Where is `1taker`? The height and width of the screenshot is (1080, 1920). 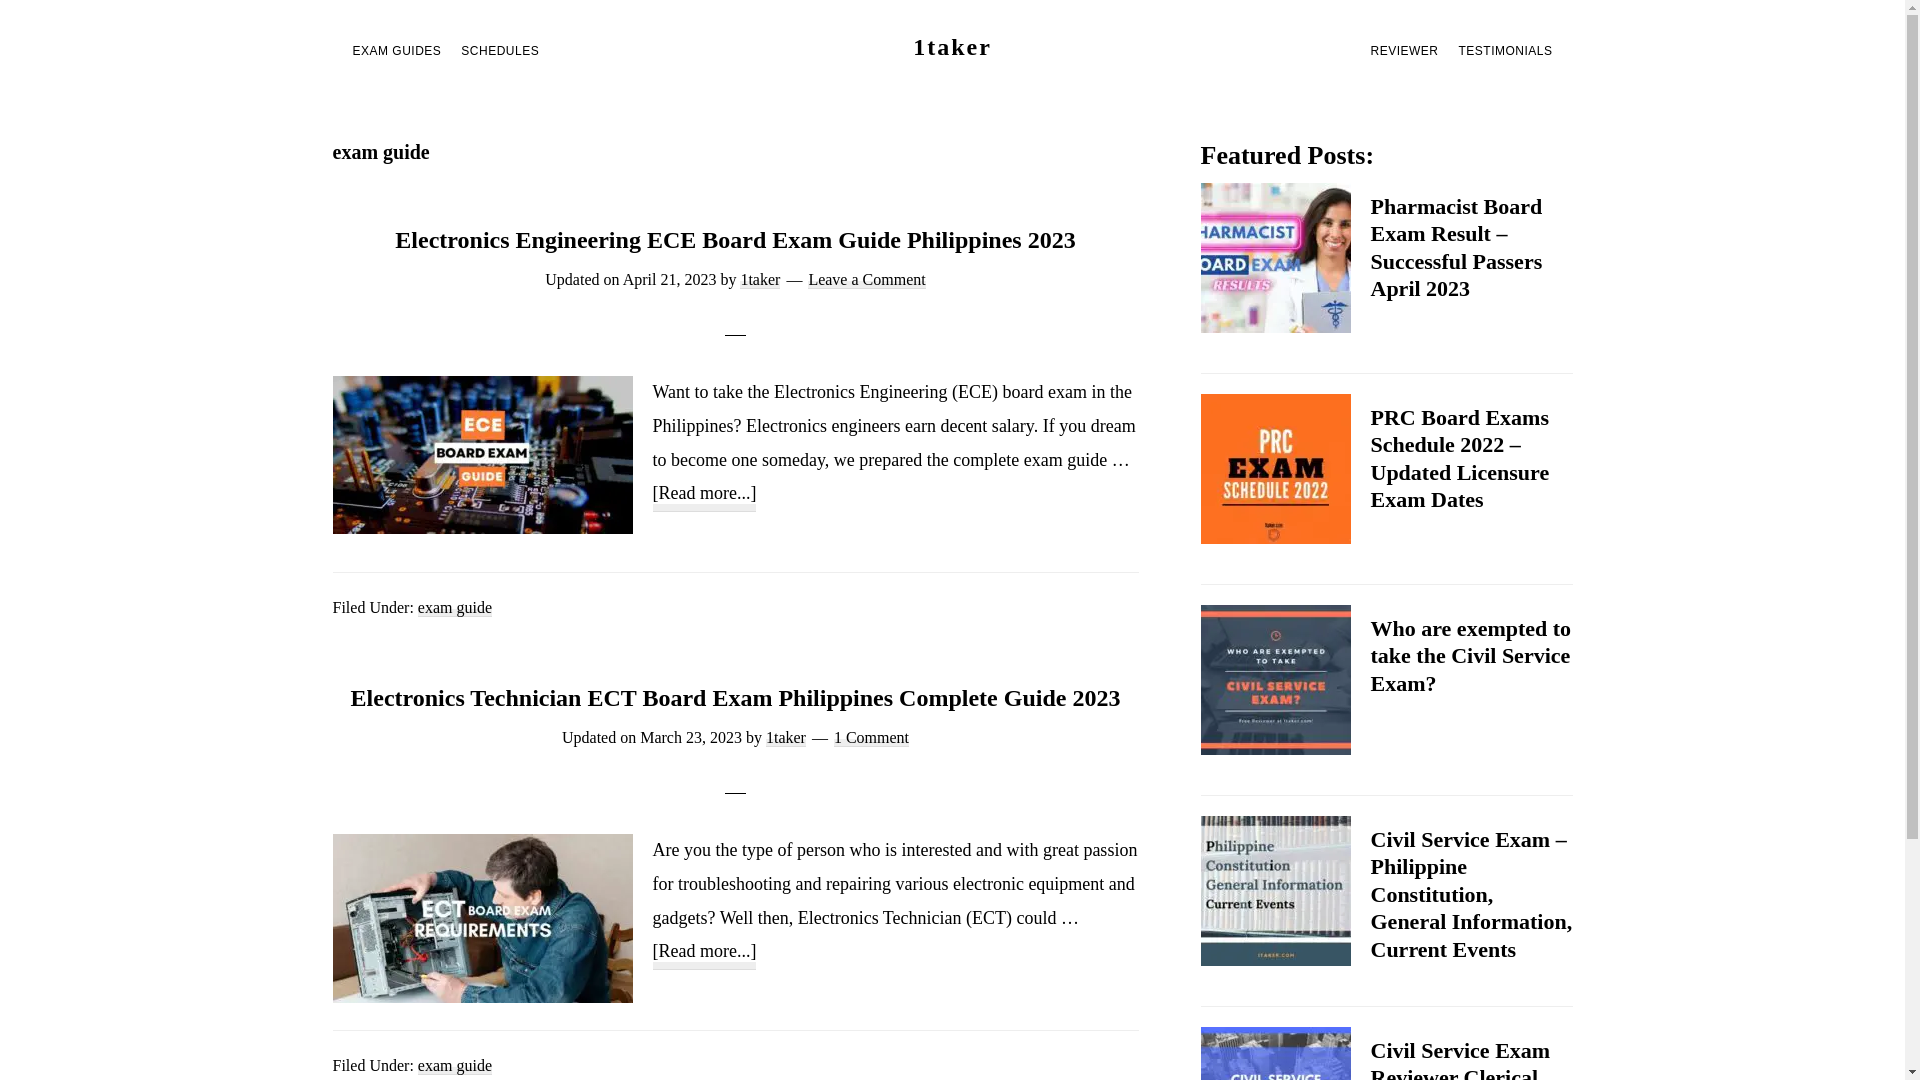
1taker is located at coordinates (786, 738).